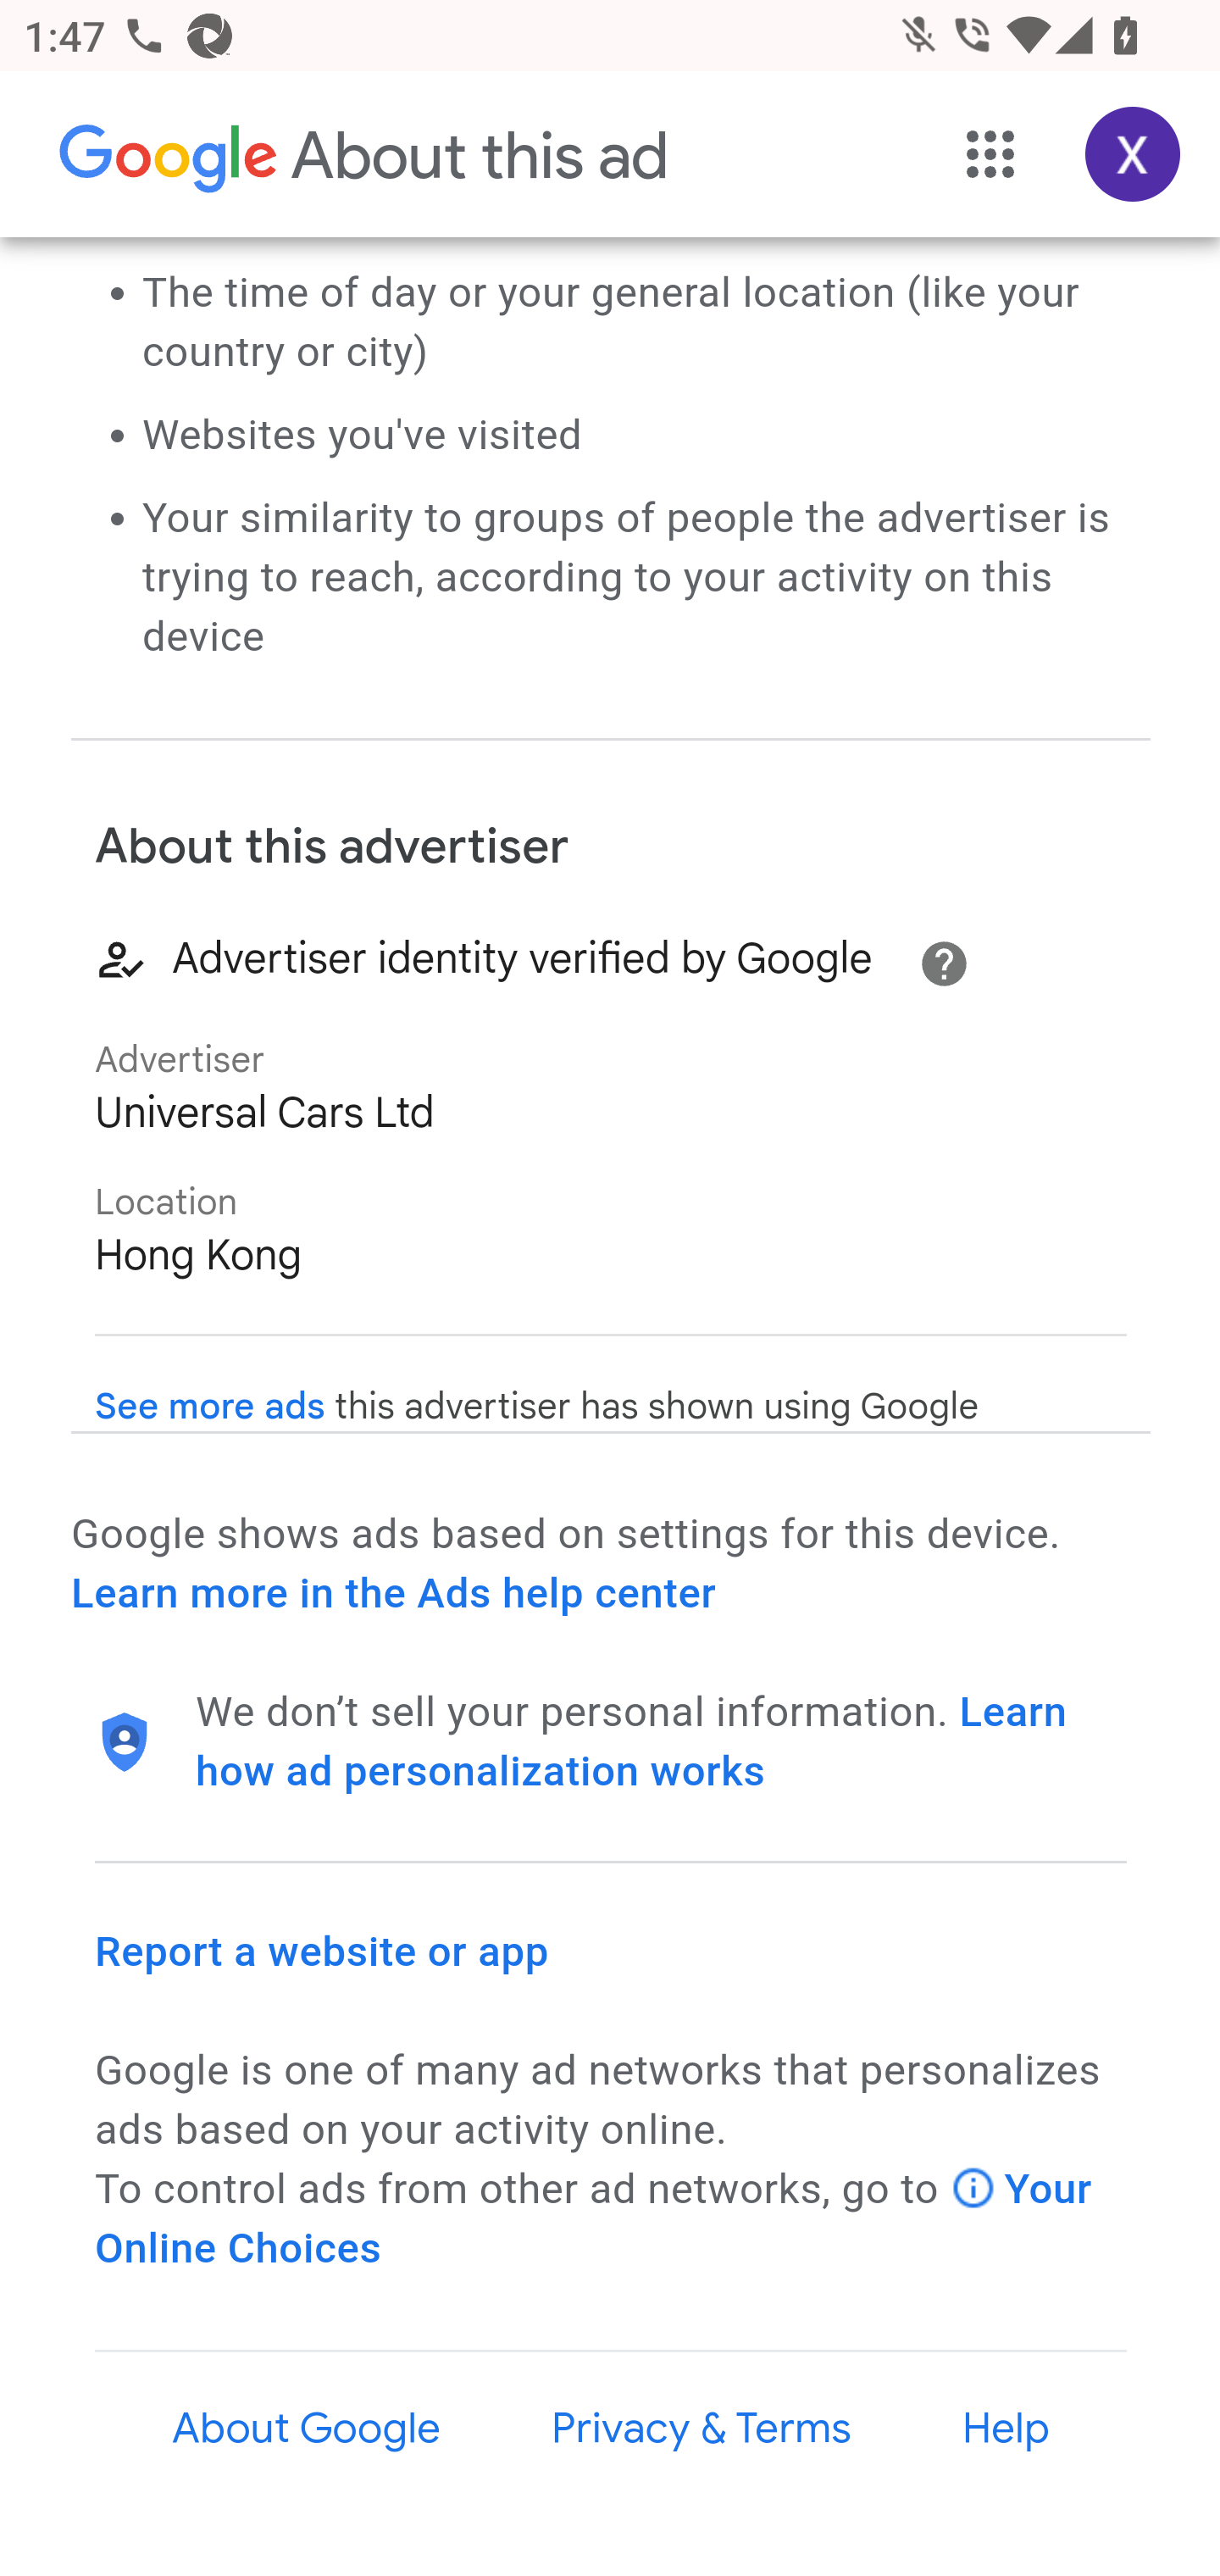  I want to click on Your Online Choices, so click(595, 2218).